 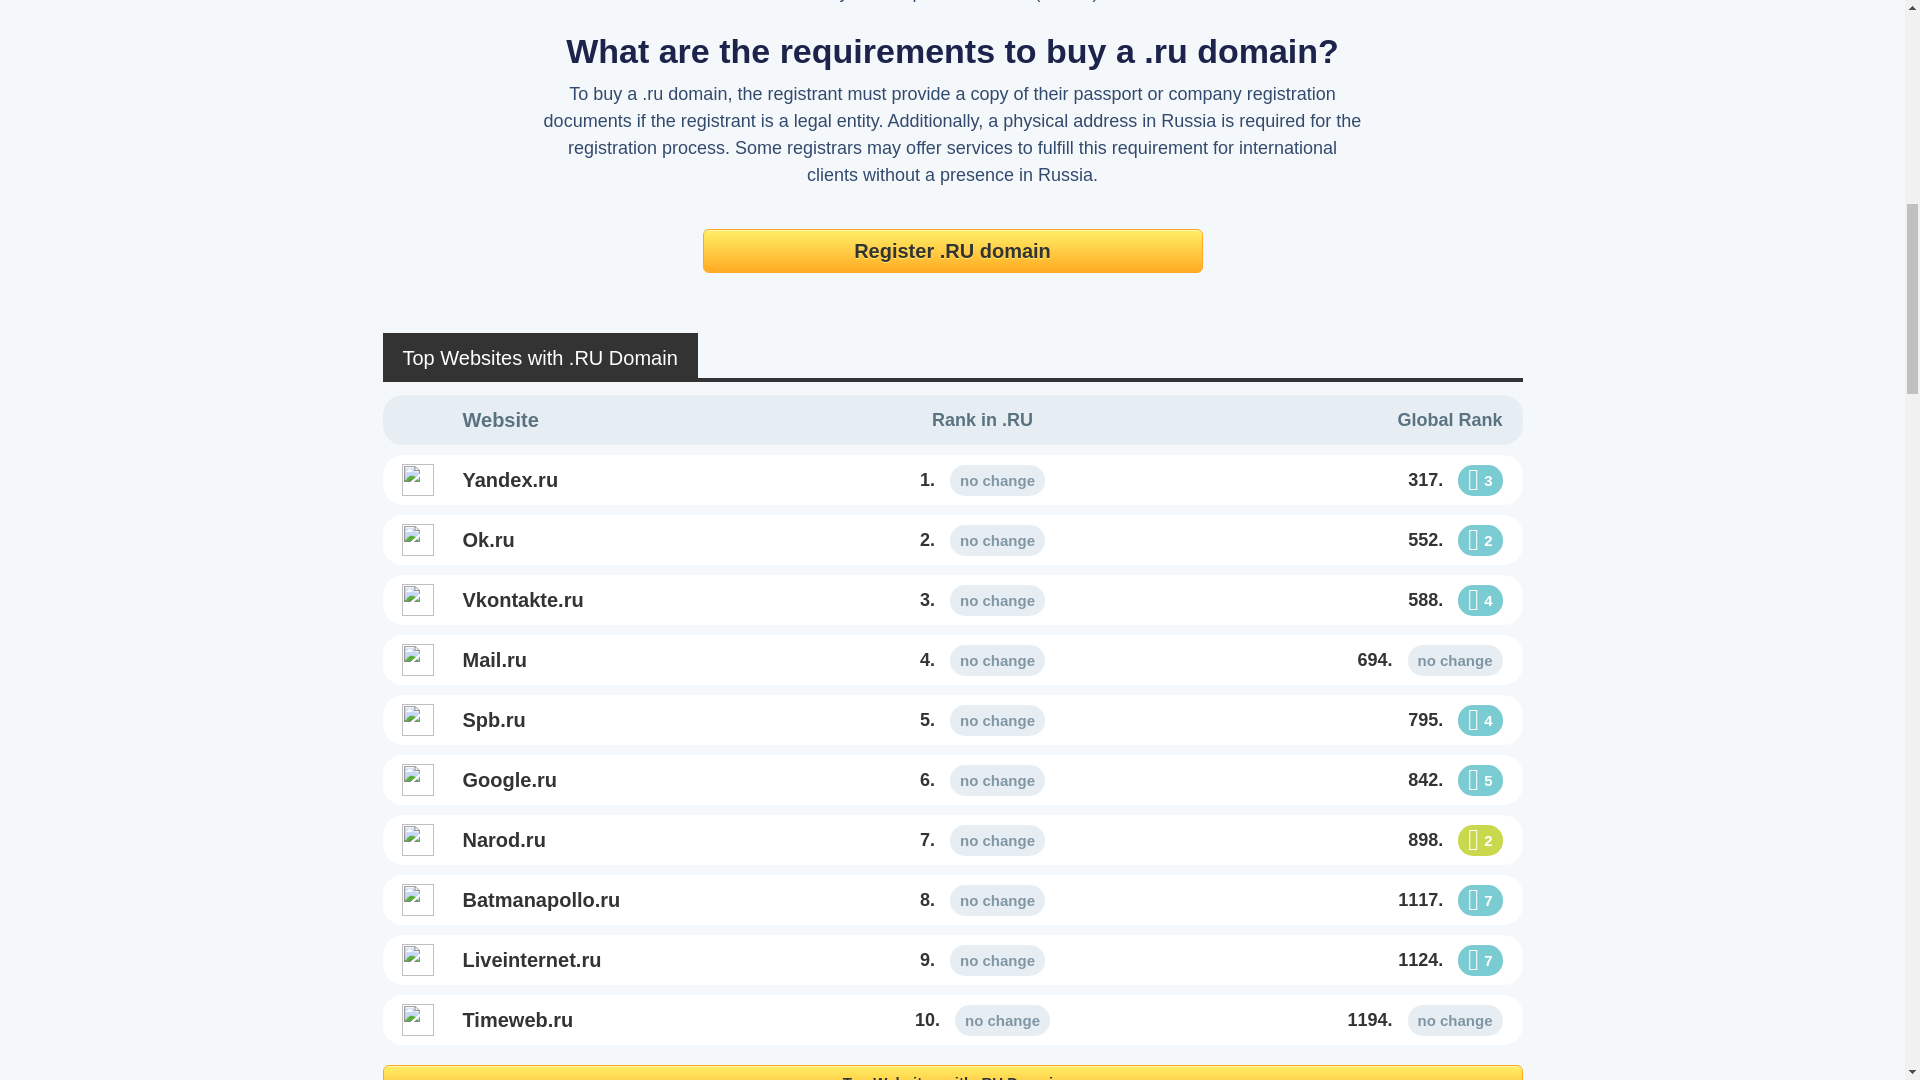 I want to click on Dropped 3 positions, so click(x=1479, y=480).